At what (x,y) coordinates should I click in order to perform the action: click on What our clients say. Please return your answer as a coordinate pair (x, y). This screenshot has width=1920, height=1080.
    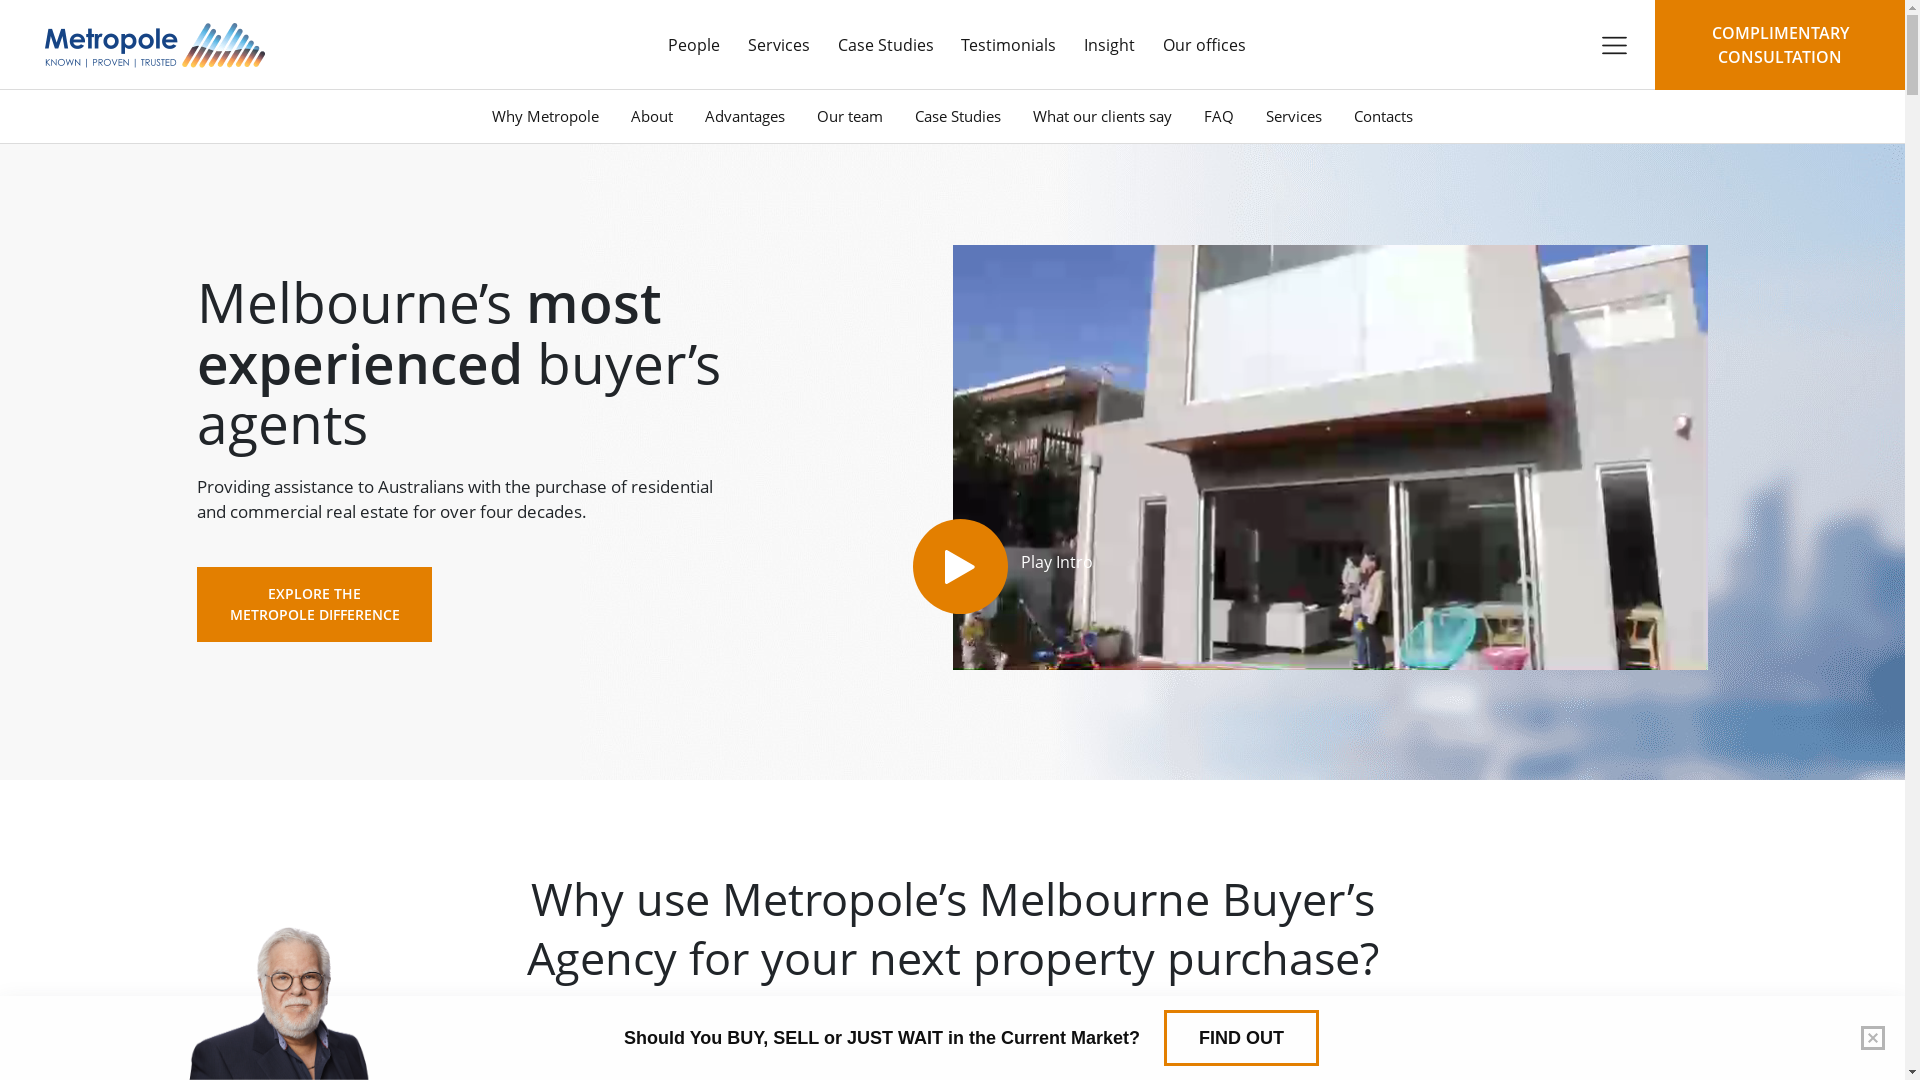
    Looking at the image, I should click on (1102, 116).